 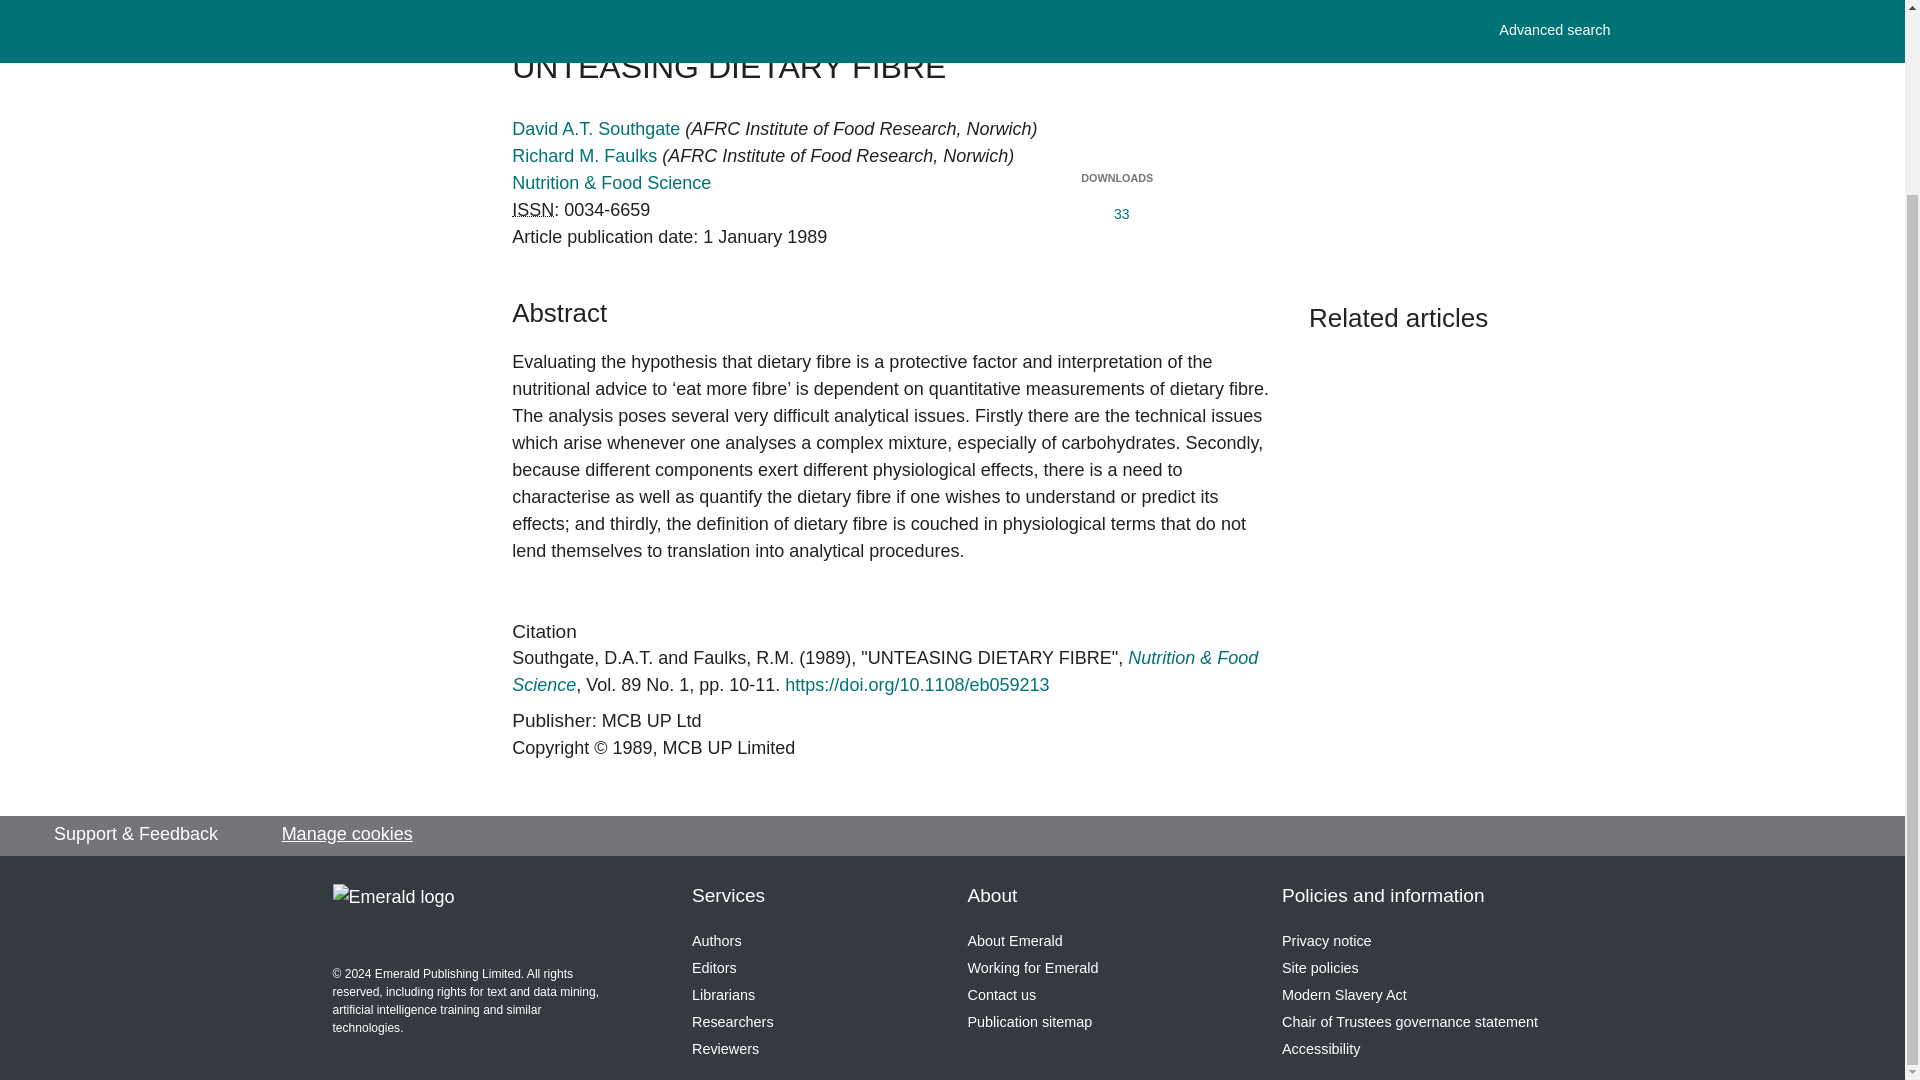 I want to click on Richard M. Faulks, so click(x=744, y=658).